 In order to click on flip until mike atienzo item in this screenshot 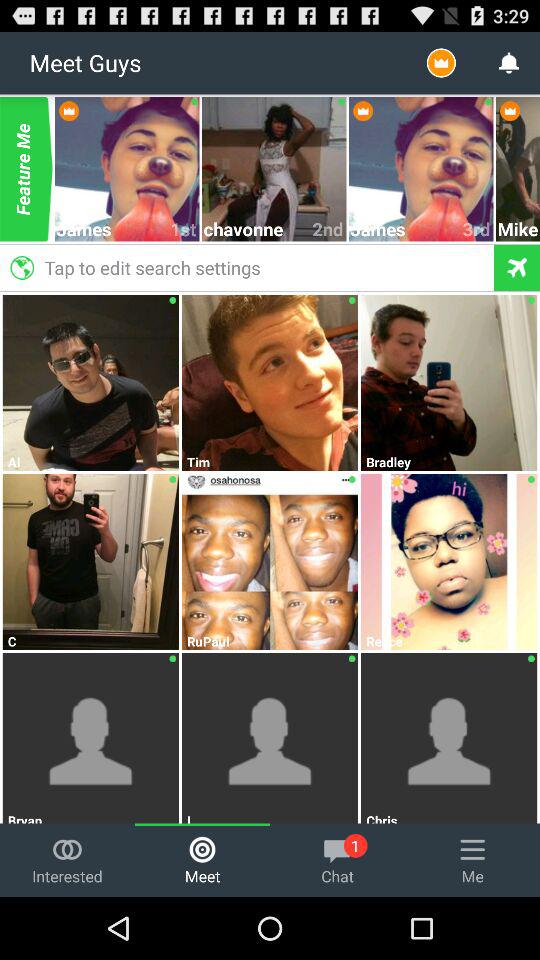, I will do `click(518, 228)`.